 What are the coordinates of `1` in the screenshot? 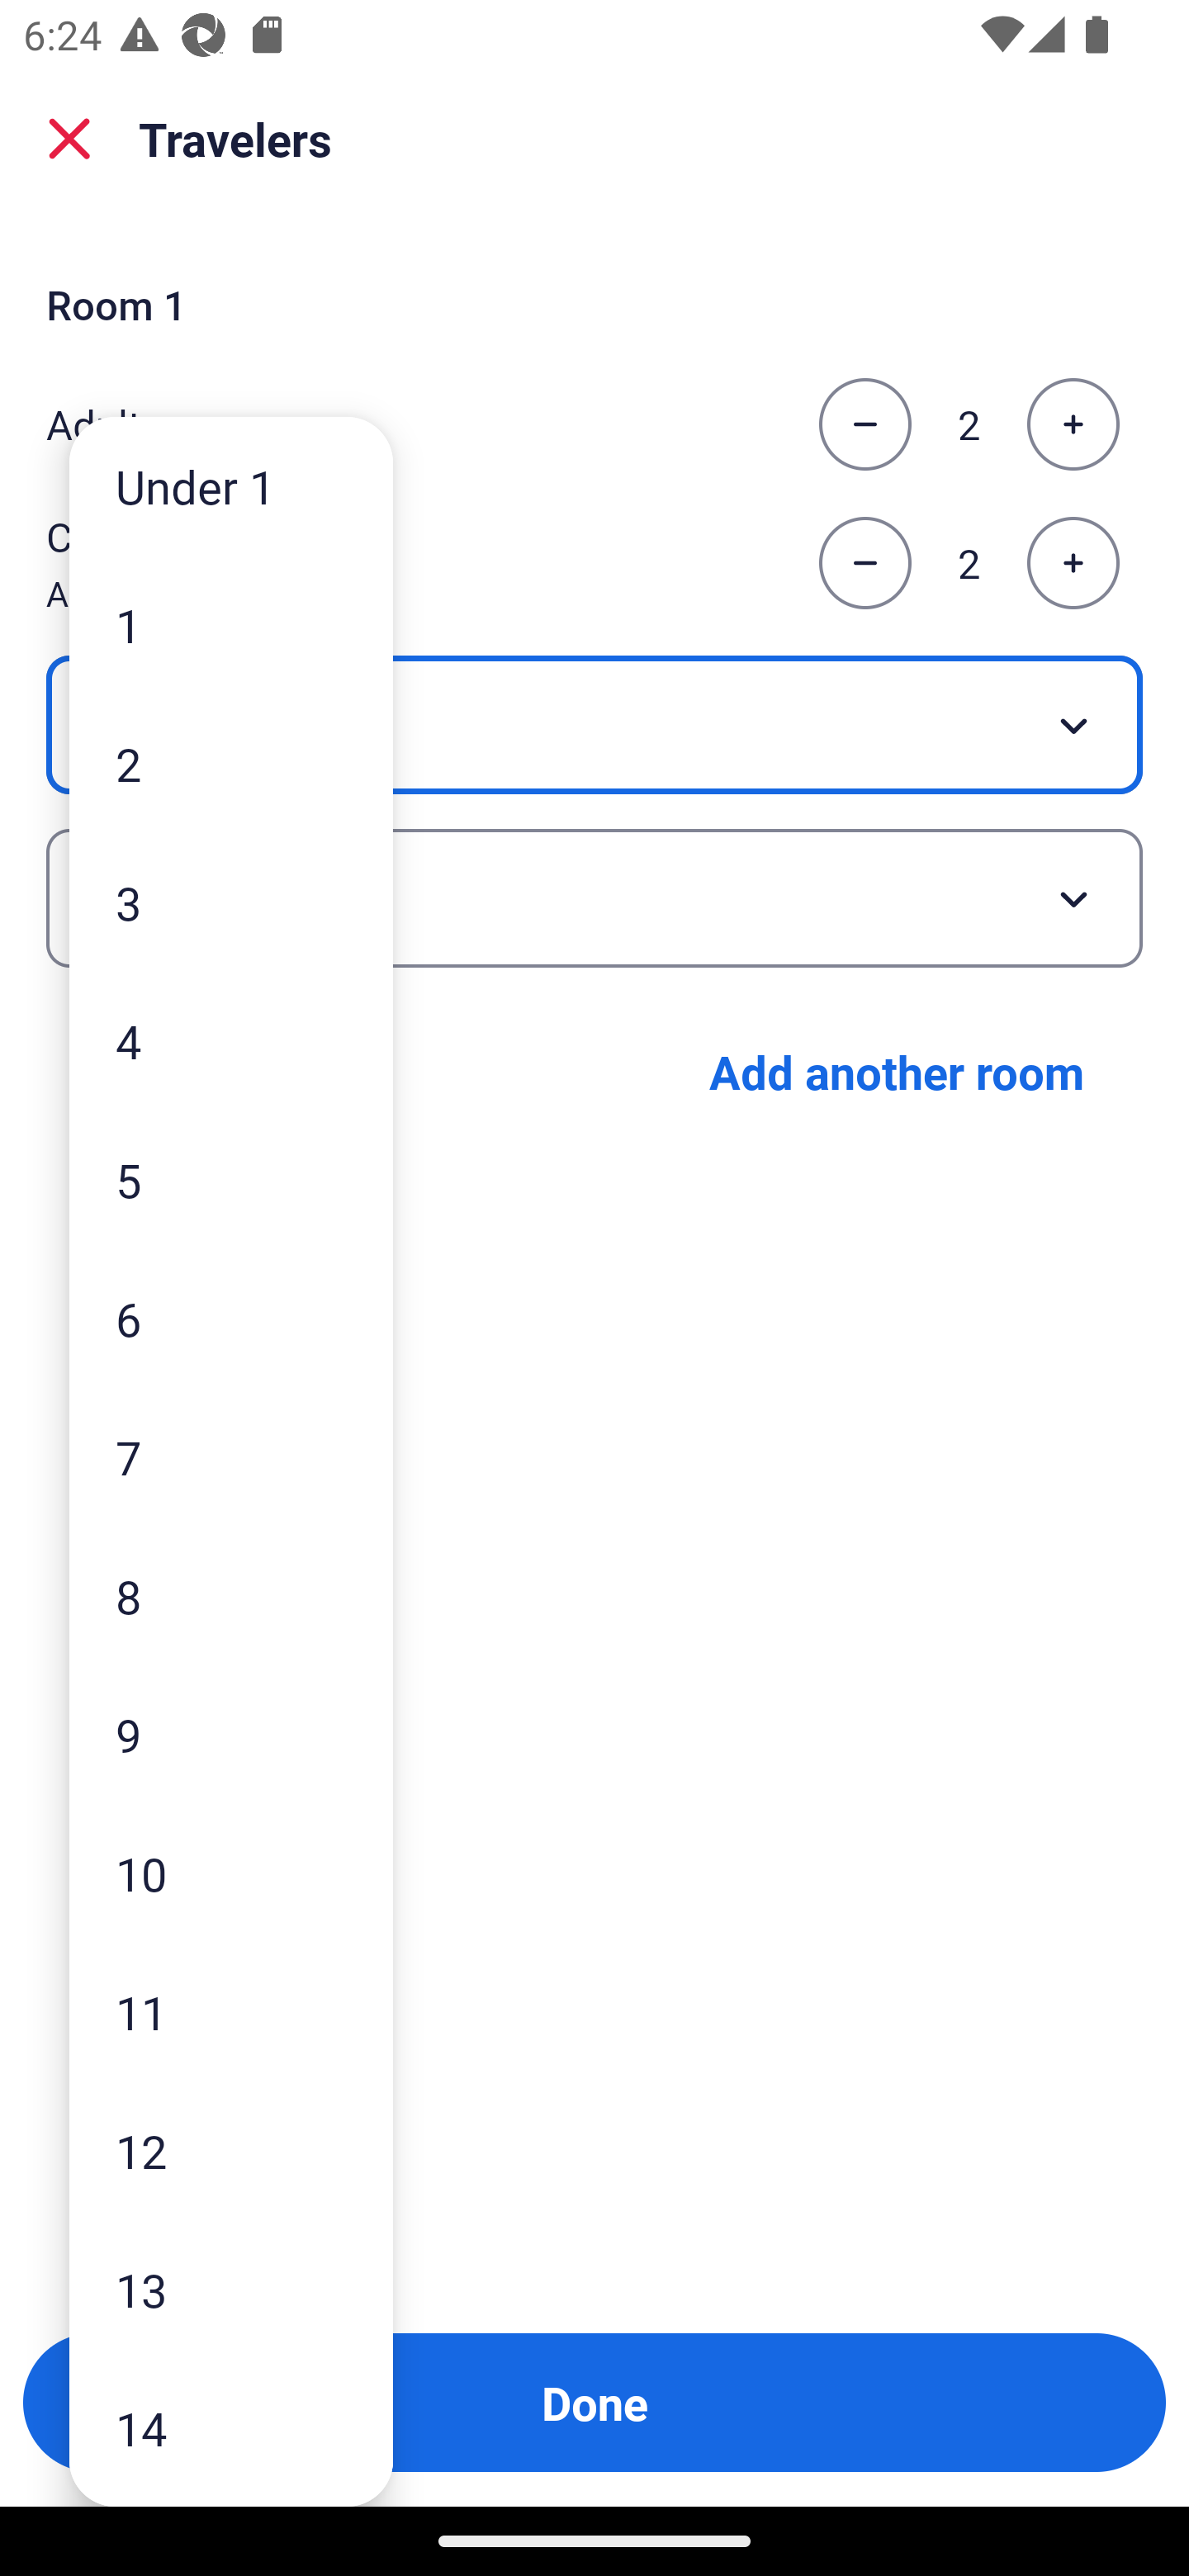 It's located at (231, 626).